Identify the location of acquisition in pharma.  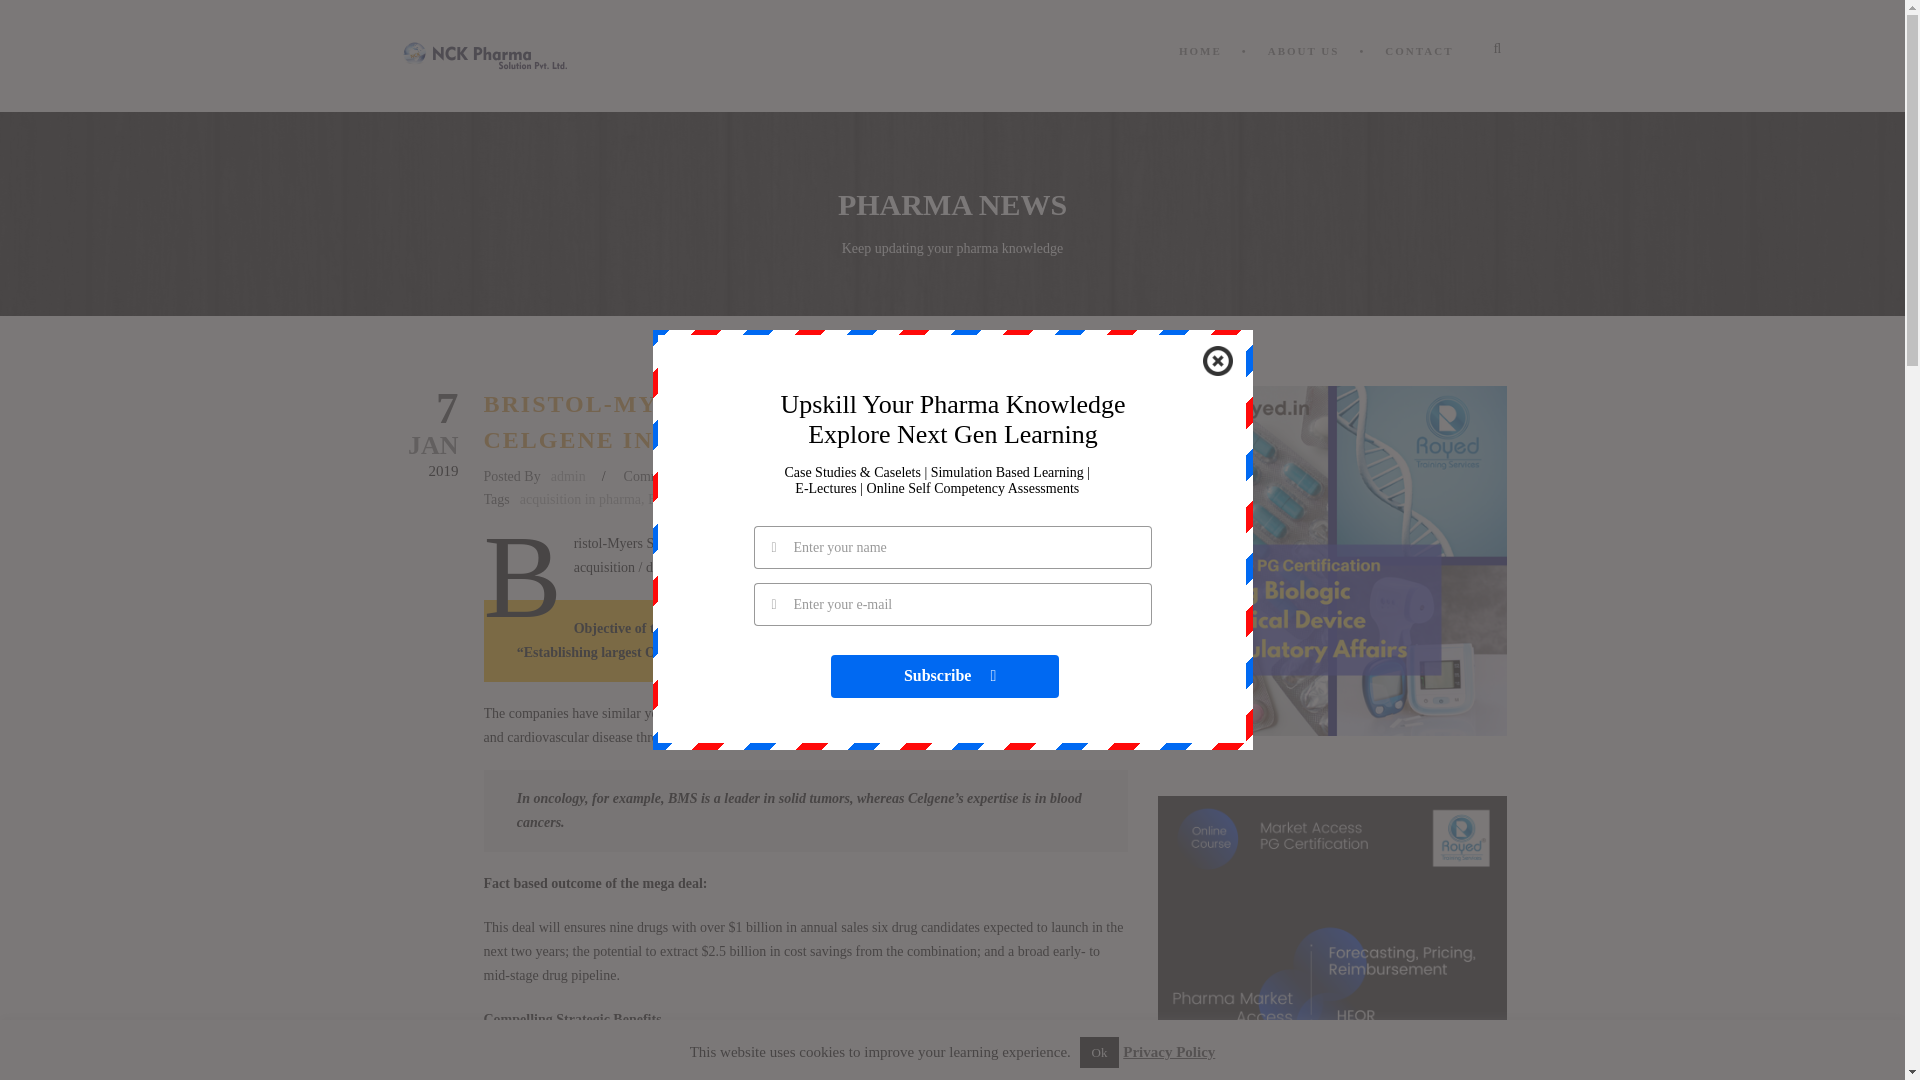
(580, 499).